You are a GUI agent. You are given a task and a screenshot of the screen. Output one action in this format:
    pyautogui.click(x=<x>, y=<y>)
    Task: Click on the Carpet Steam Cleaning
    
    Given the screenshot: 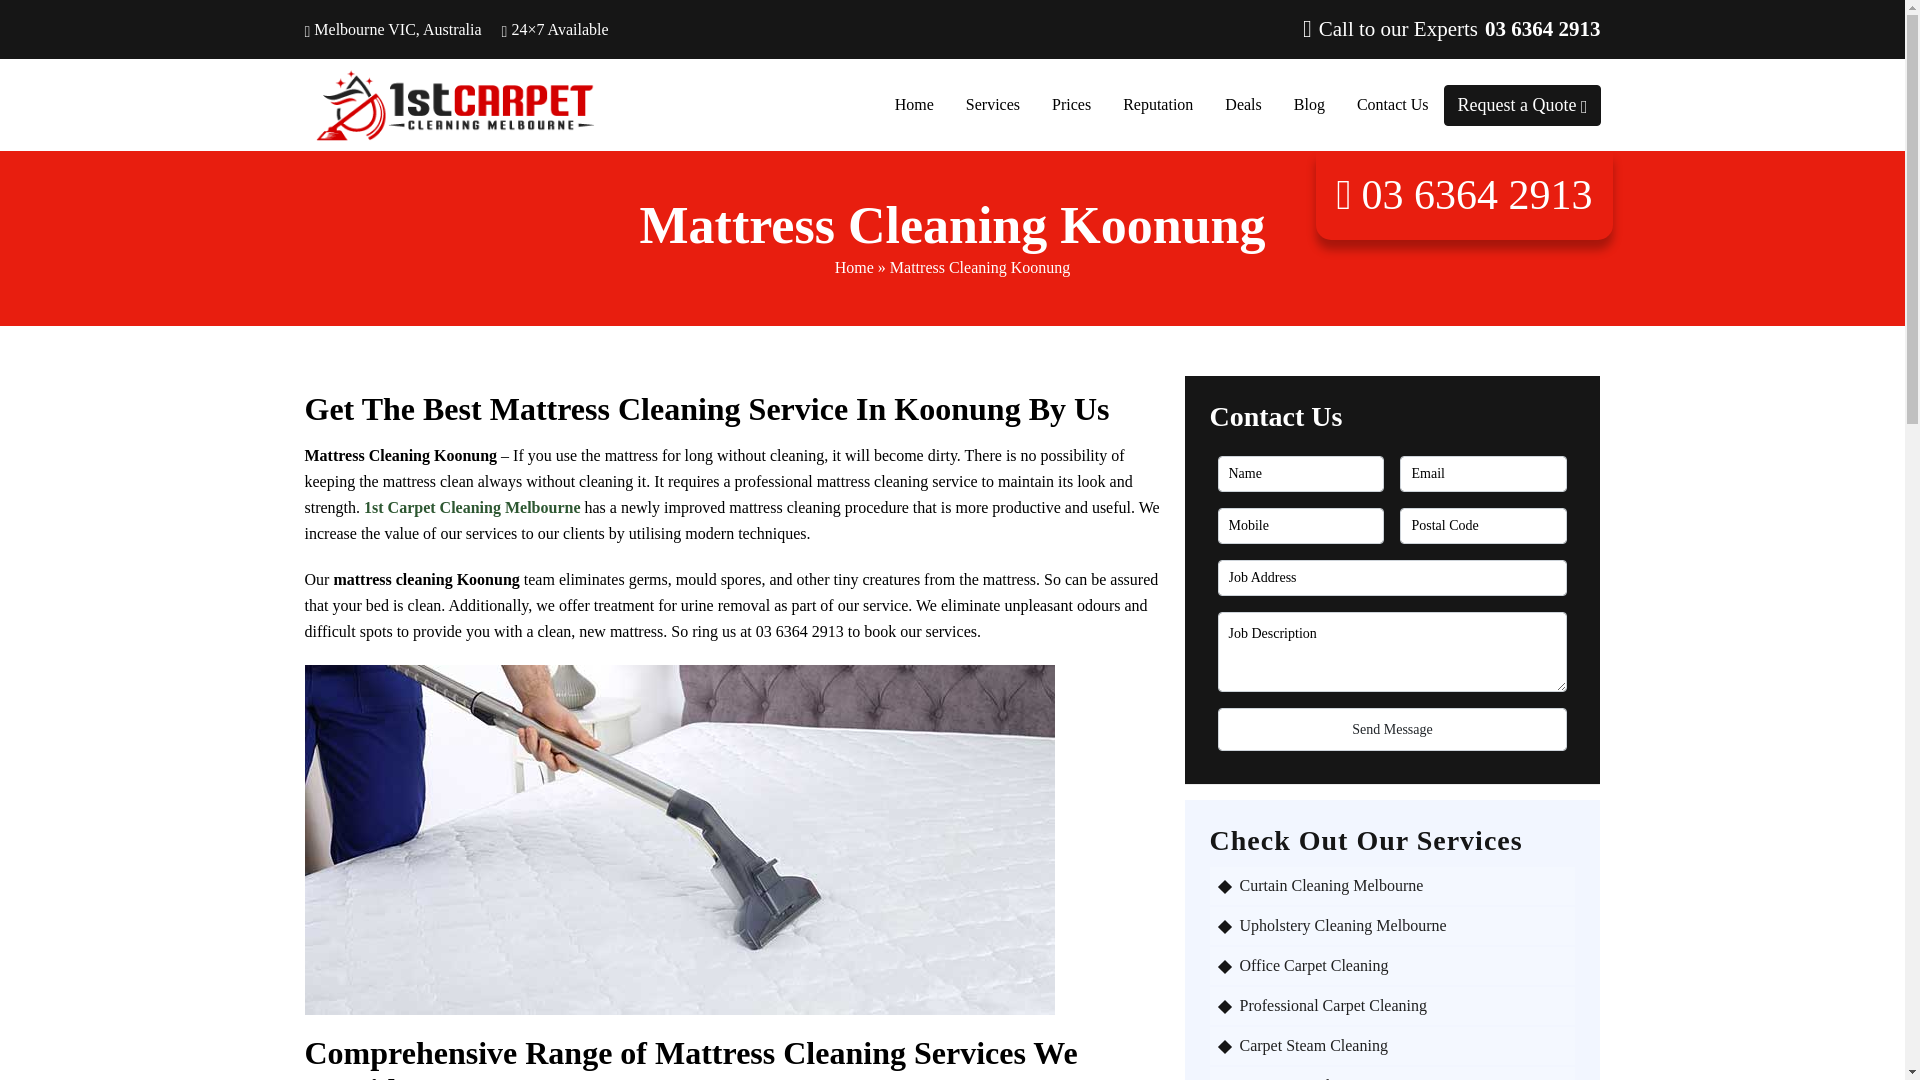 What is the action you would take?
    pyautogui.click(x=1403, y=1046)
    